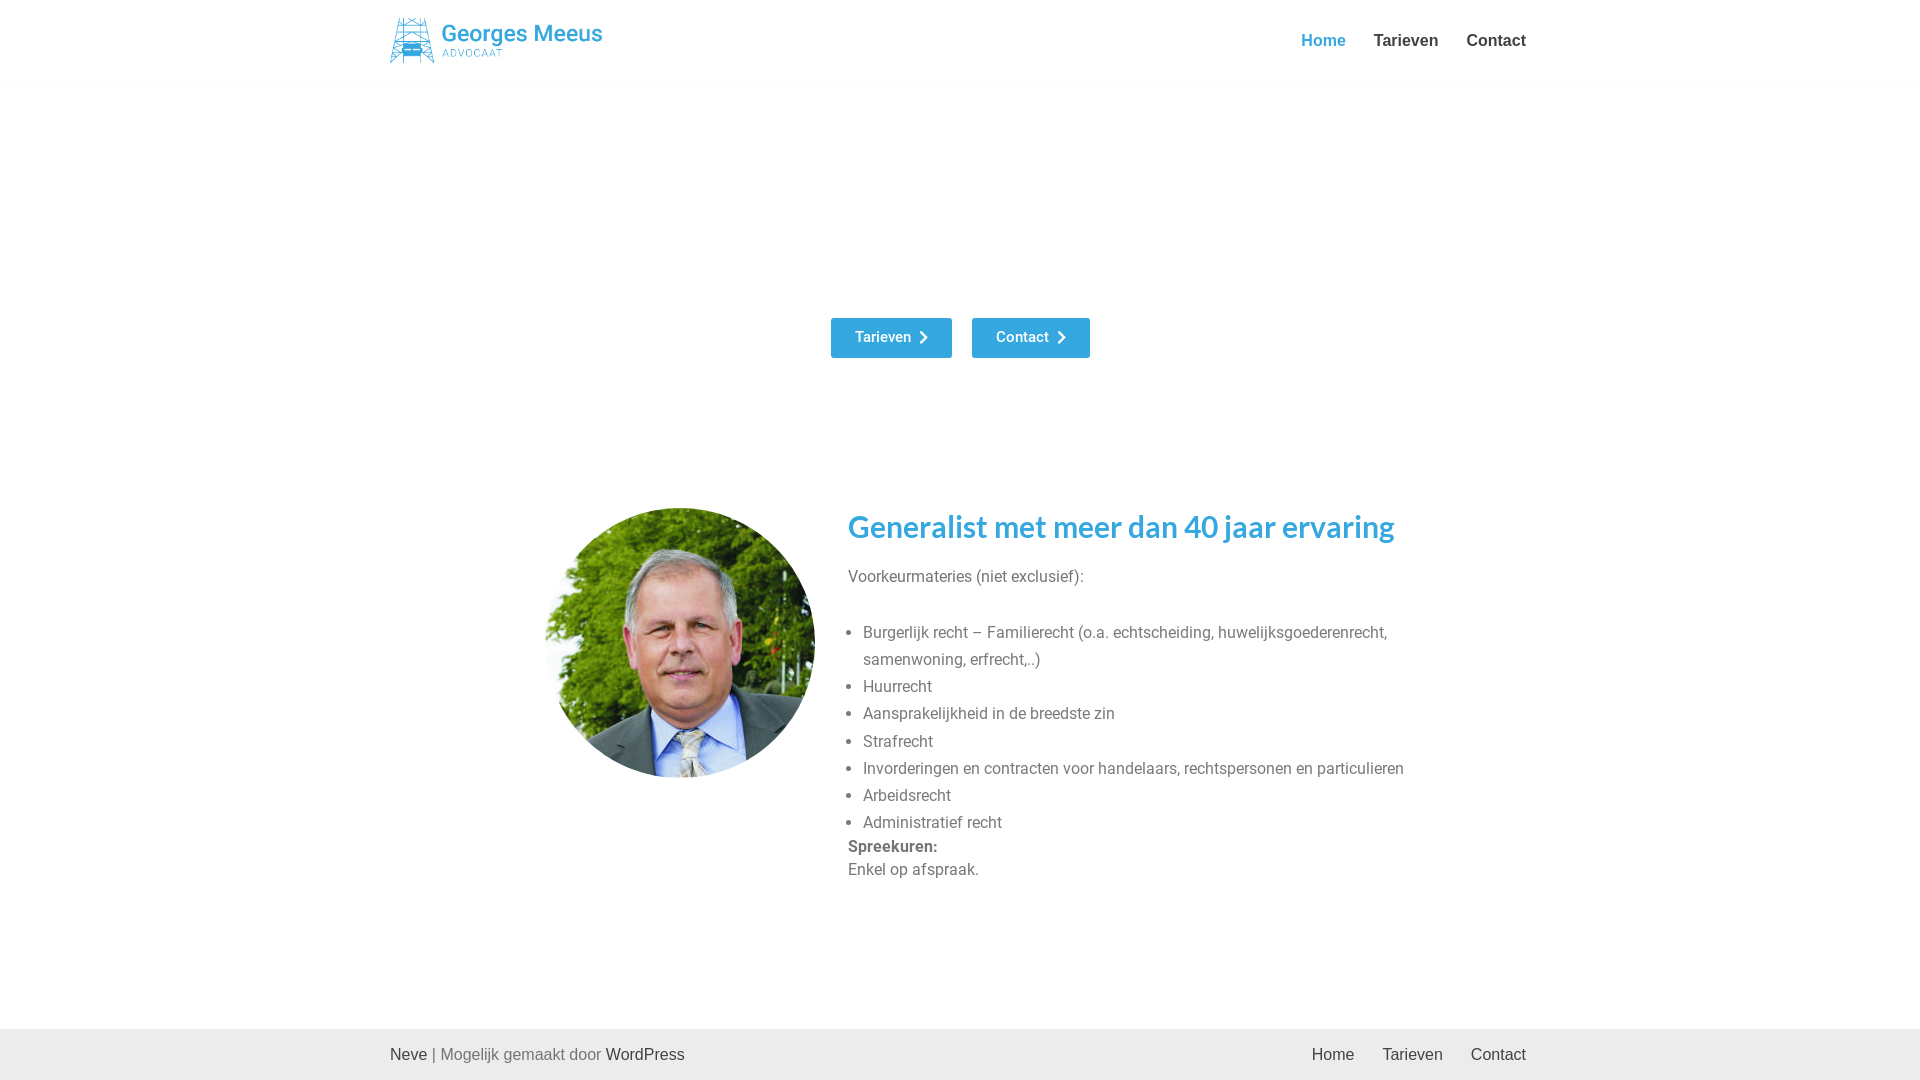 The height and width of the screenshot is (1080, 1920). Describe the element at coordinates (646, 1054) in the screenshot. I see `WordPress` at that location.